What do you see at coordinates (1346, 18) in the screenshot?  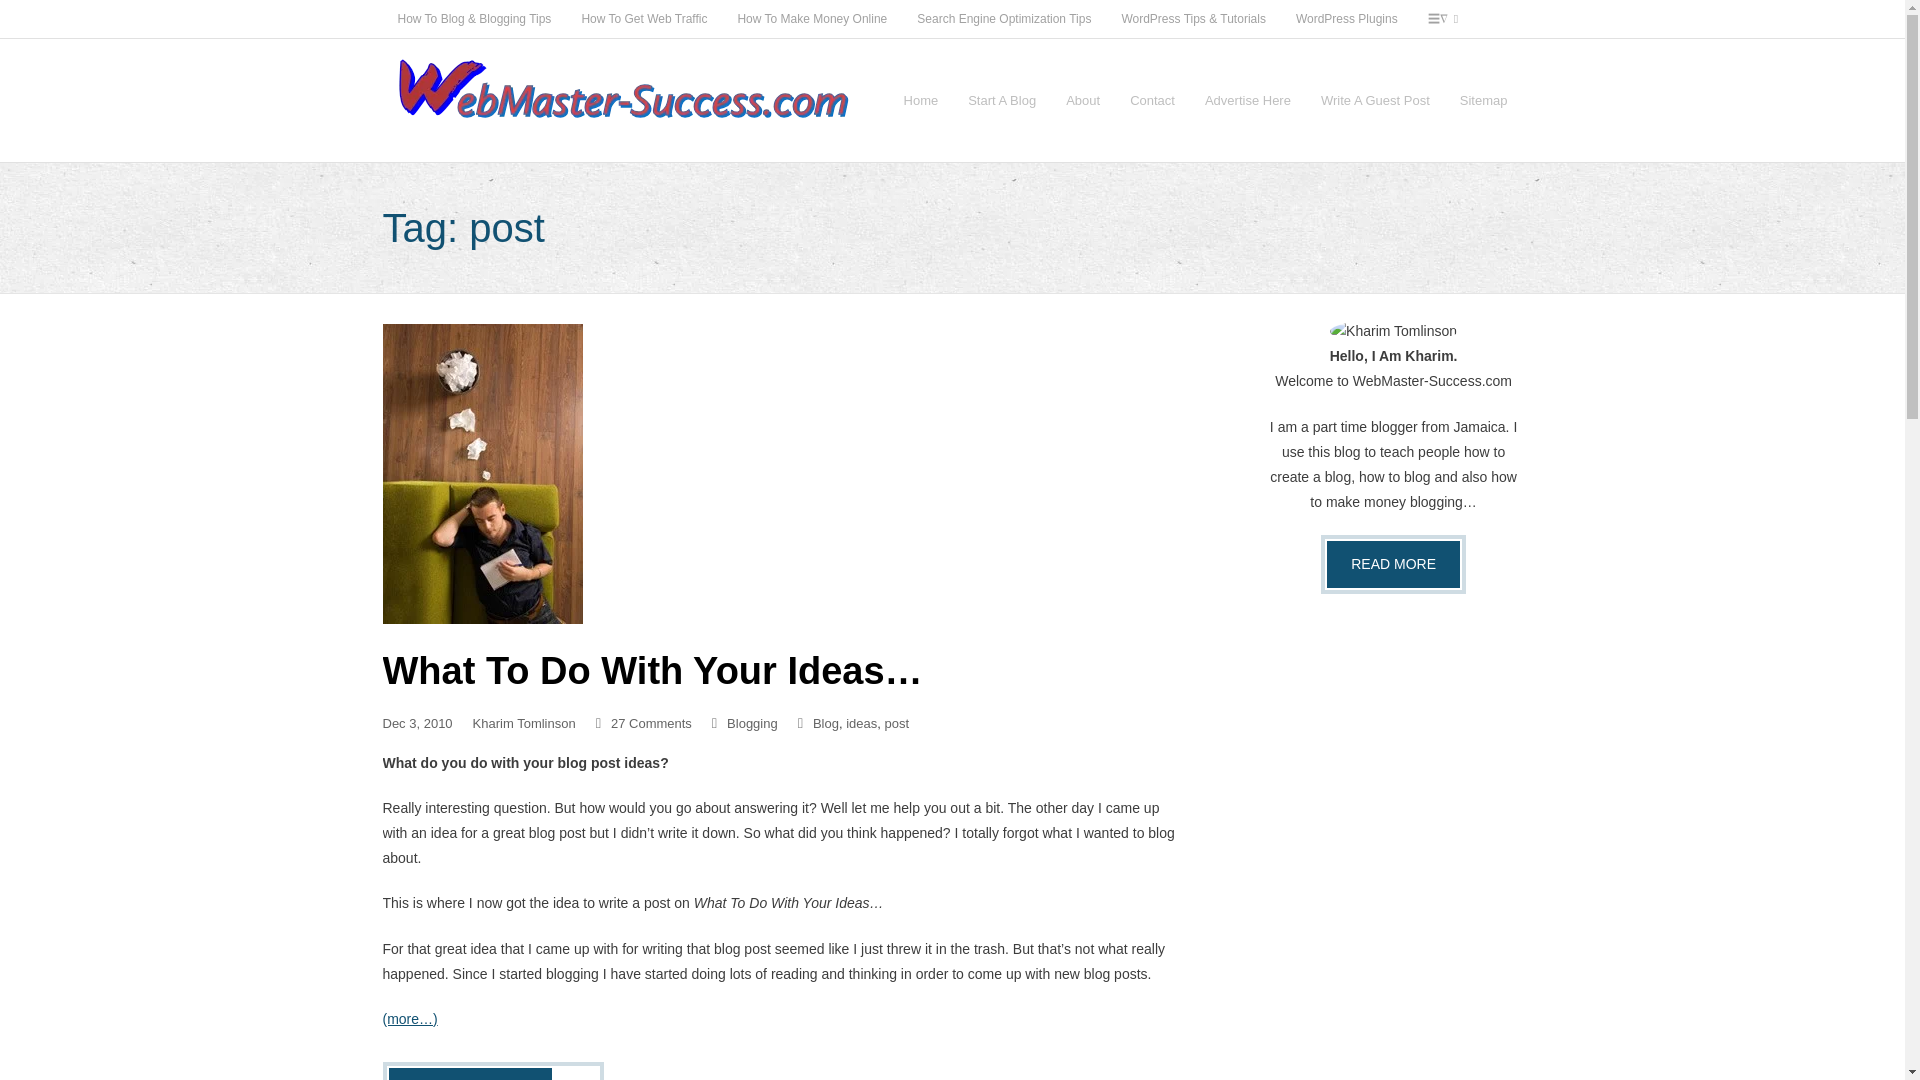 I see `WordPress Plugins` at bounding box center [1346, 18].